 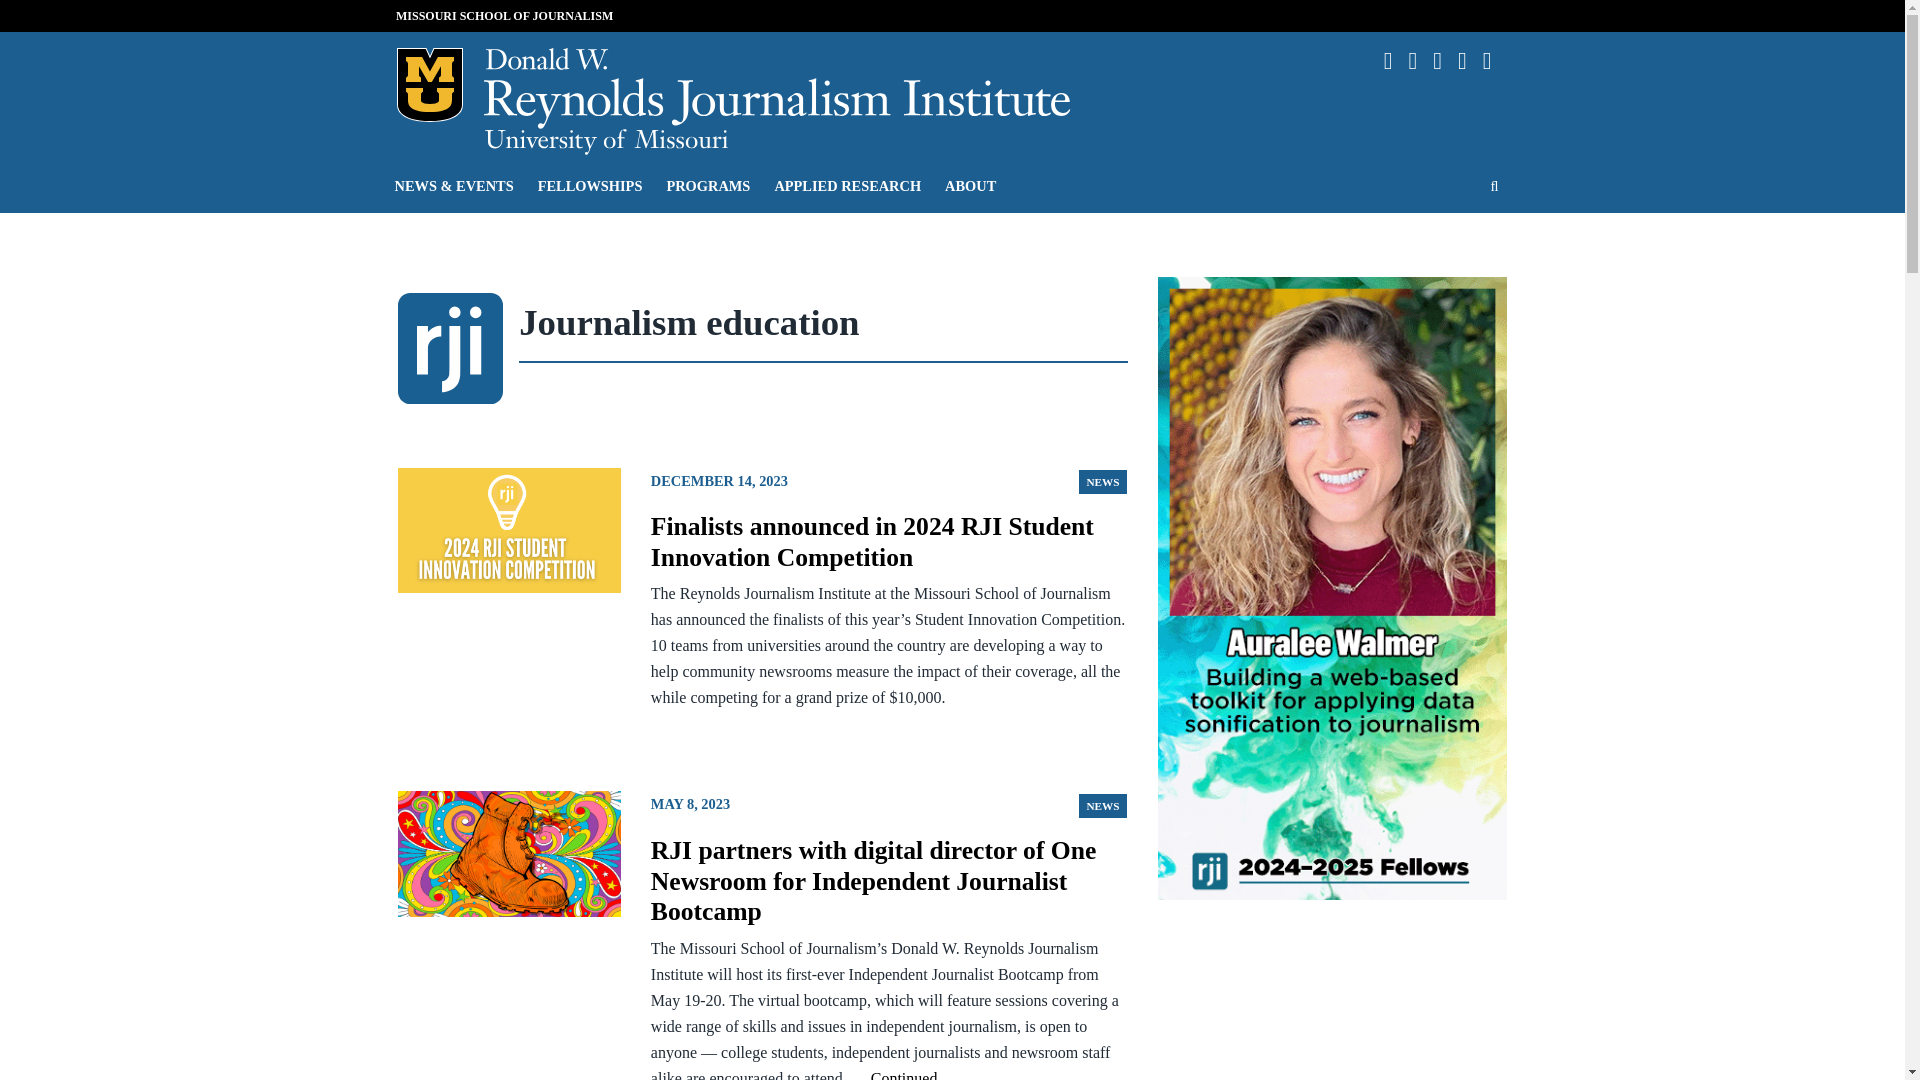 I want to click on Mizzou Logo, so click(x=428, y=84).